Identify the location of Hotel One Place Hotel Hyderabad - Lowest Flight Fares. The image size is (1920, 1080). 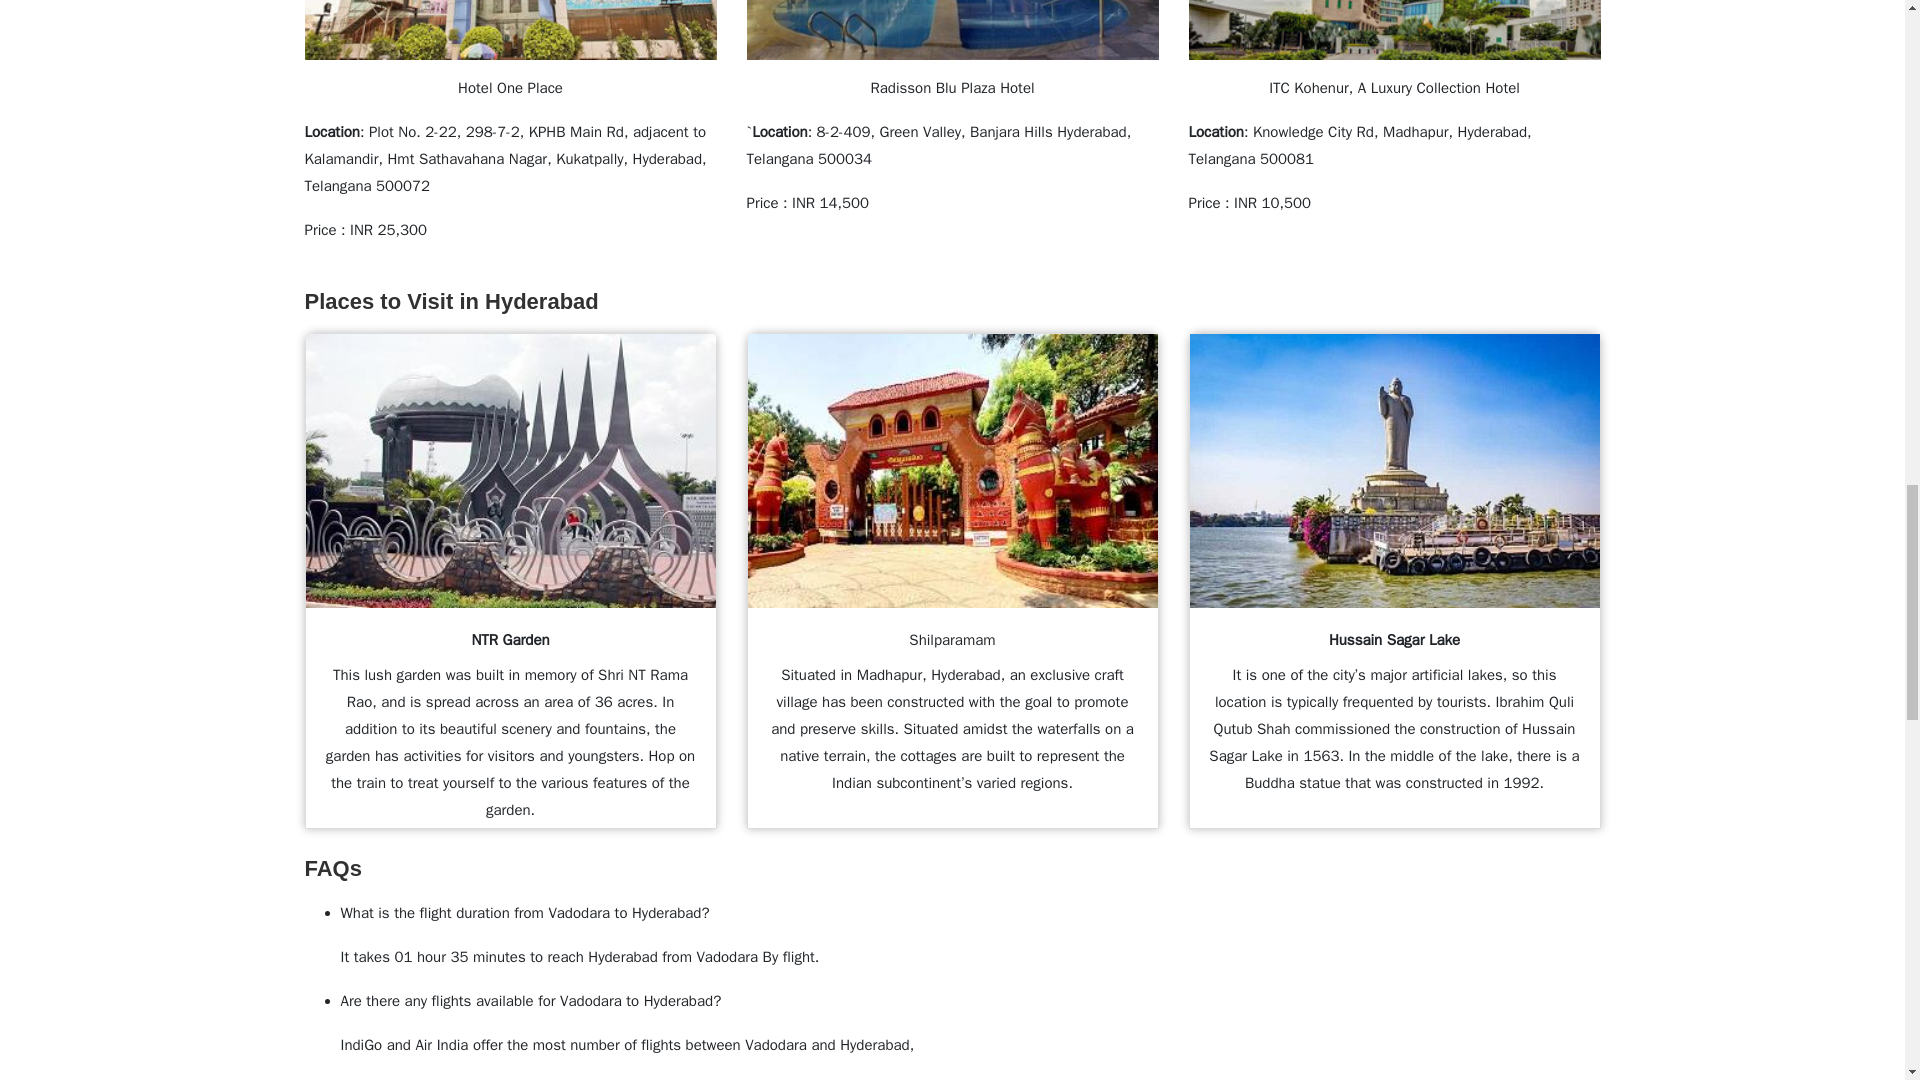
(510, 30).